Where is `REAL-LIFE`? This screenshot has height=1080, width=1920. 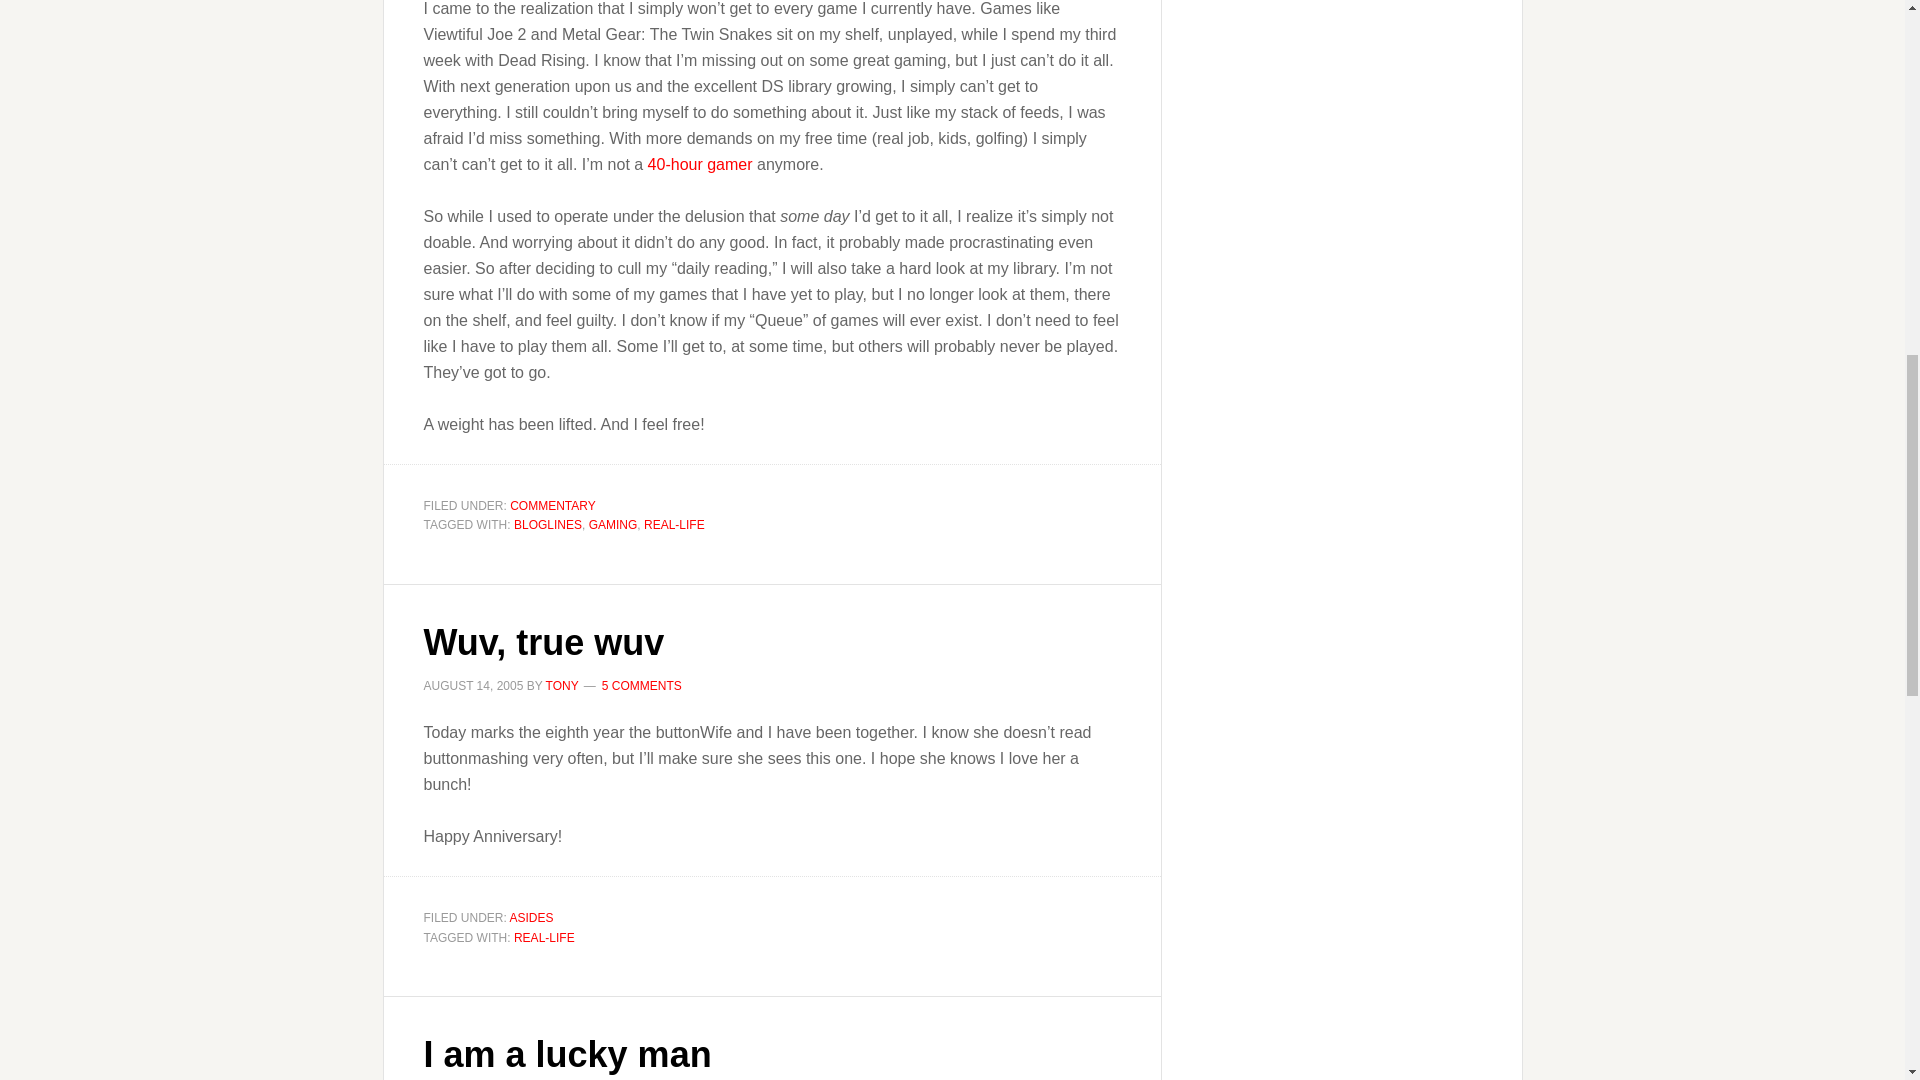 REAL-LIFE is located at coordinates (674, 525).